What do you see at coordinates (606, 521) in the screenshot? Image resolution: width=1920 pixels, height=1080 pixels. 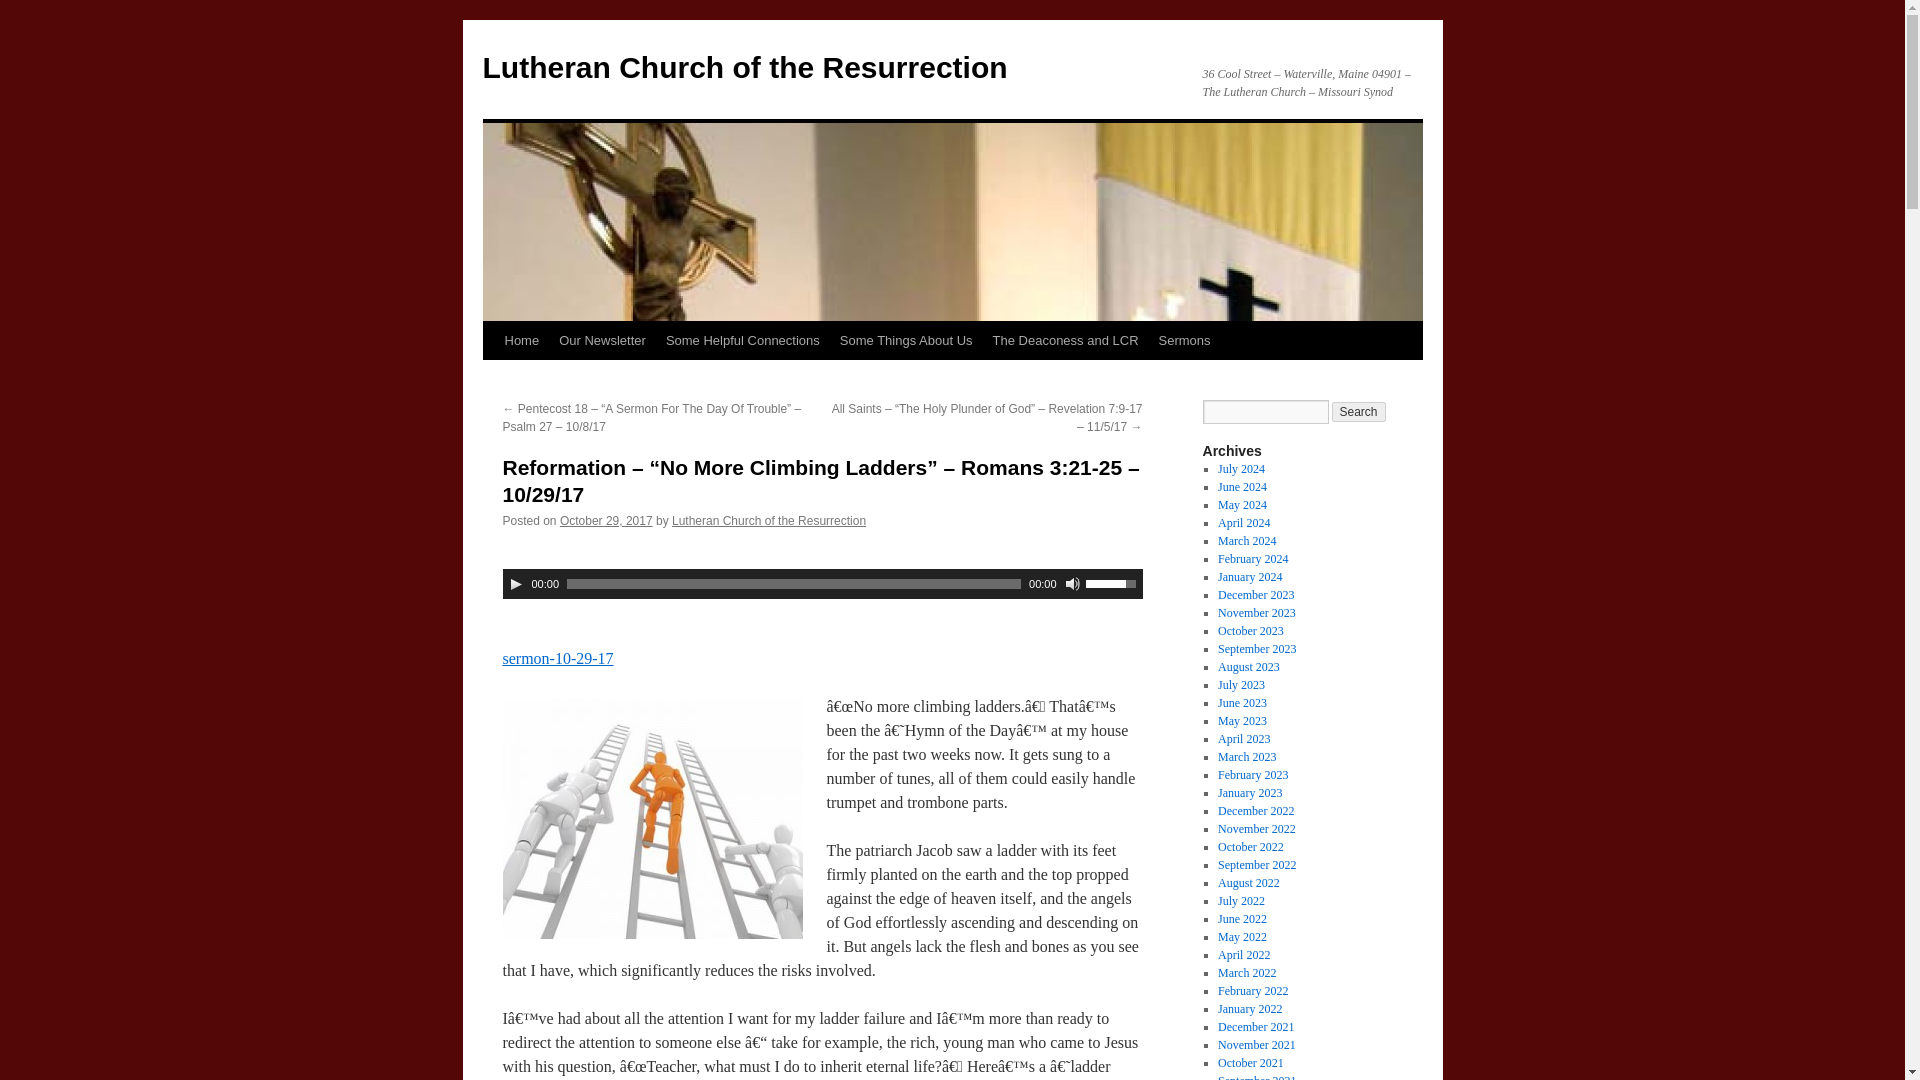 I see `4:13 pm` at bounding box center [606, 521].